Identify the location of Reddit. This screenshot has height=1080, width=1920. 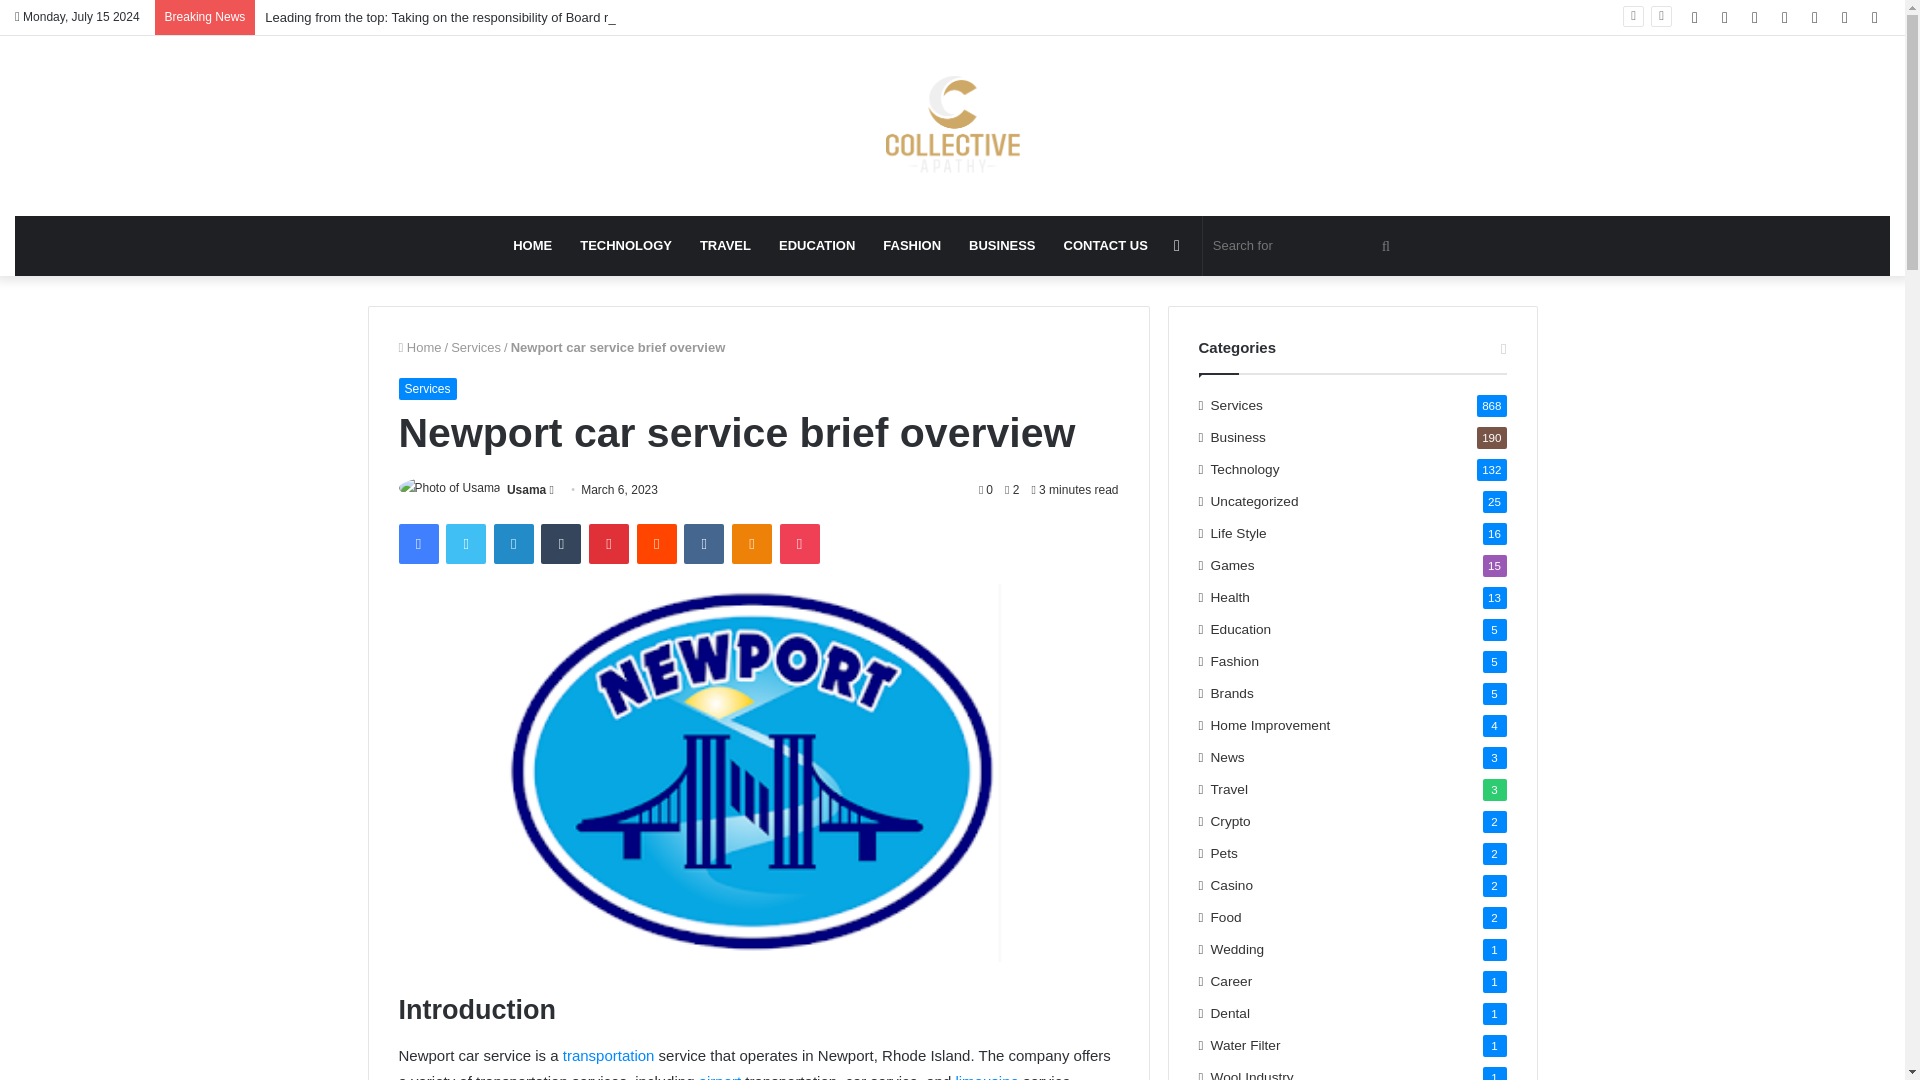
(657, 543).